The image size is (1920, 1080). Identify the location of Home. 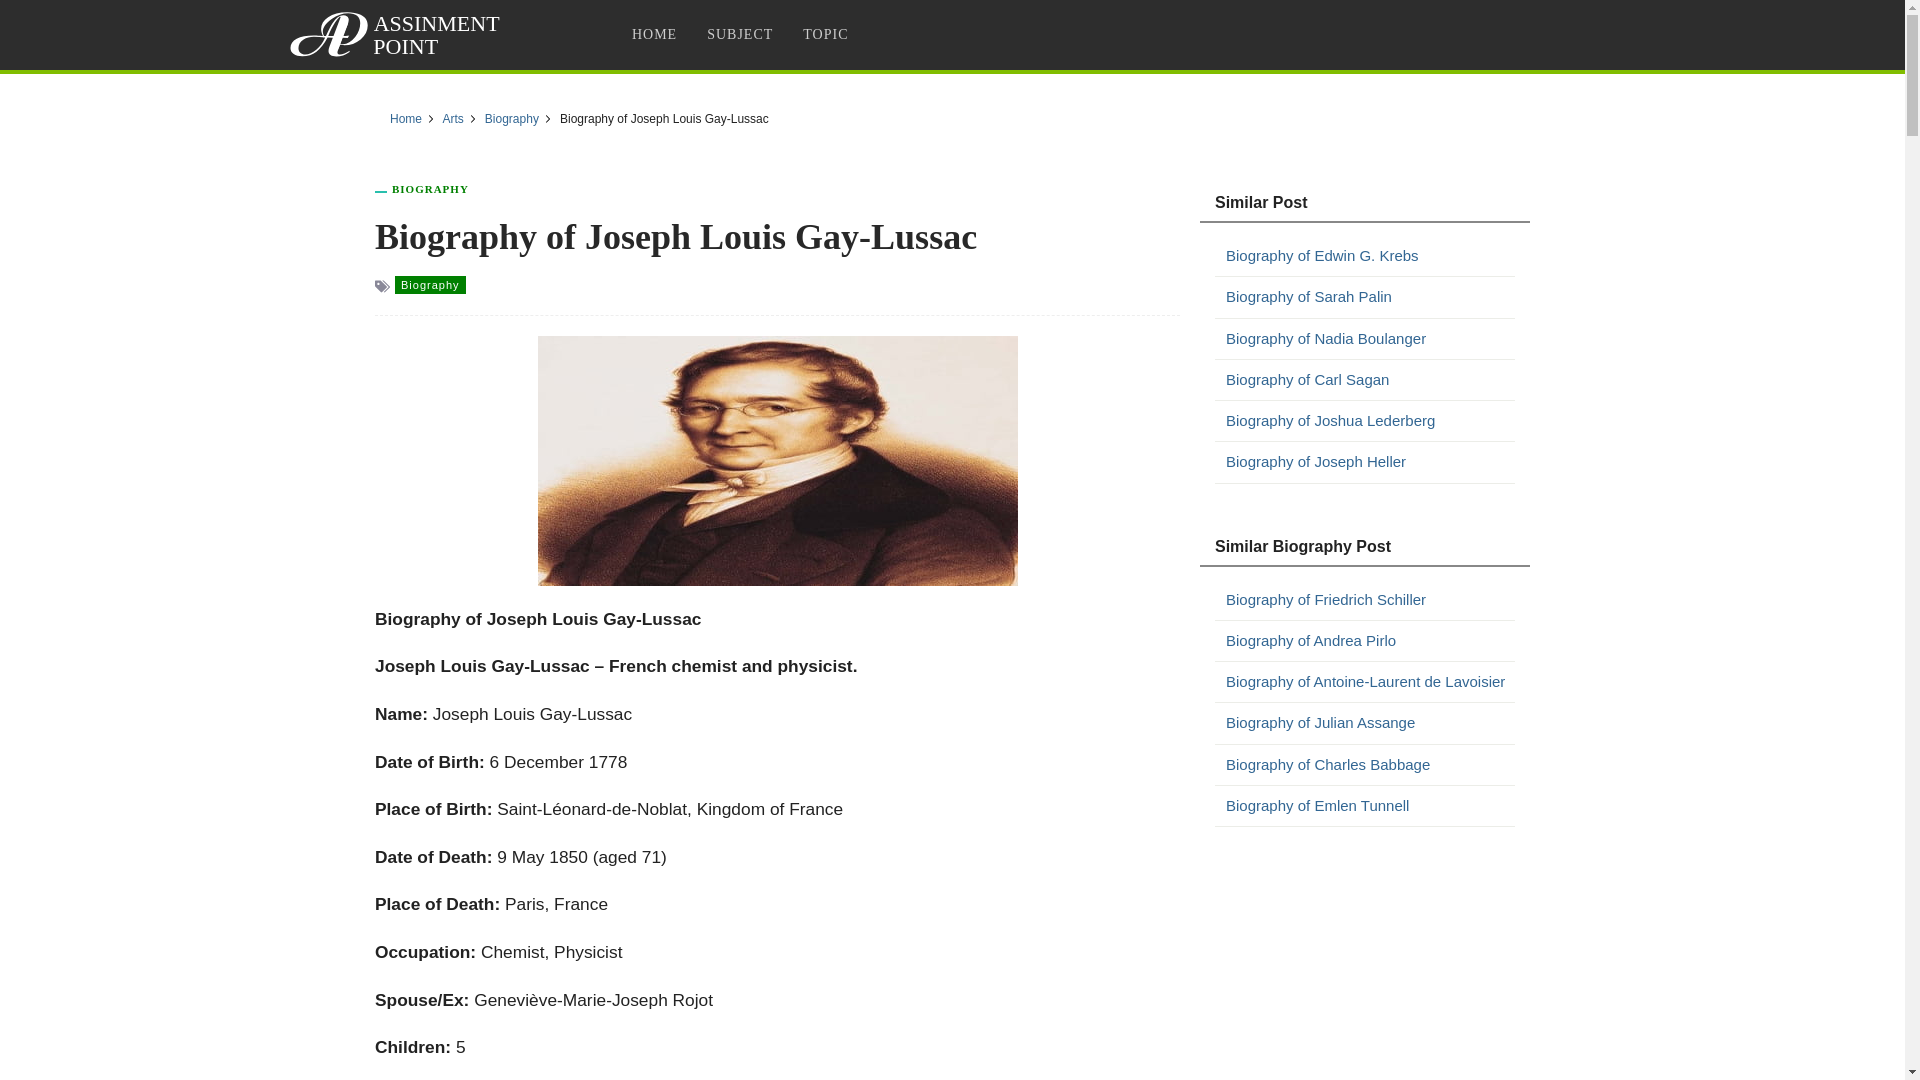
(406, 119).